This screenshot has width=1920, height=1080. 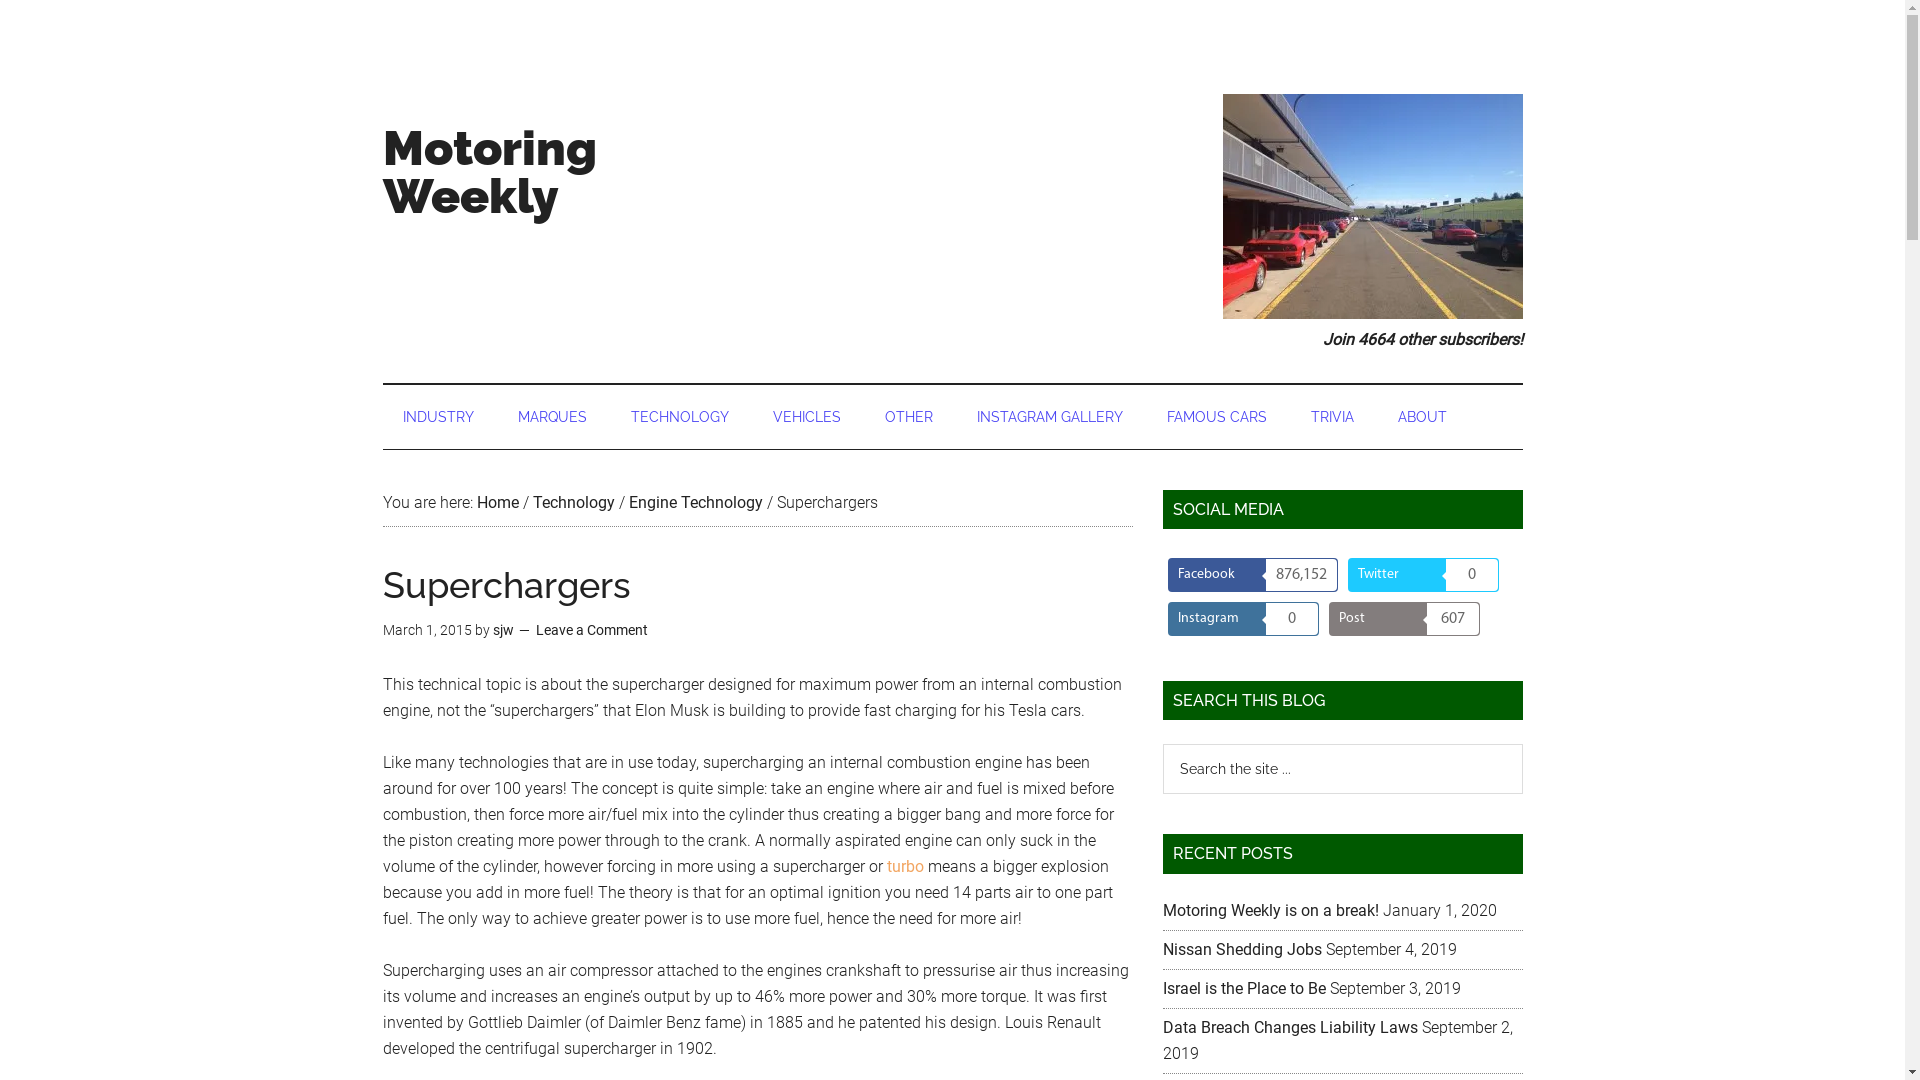 What do you see at coordinates (679, 416) in the screenshot?
I see `TECHNOLOGY` at bounding box center [679, 416].